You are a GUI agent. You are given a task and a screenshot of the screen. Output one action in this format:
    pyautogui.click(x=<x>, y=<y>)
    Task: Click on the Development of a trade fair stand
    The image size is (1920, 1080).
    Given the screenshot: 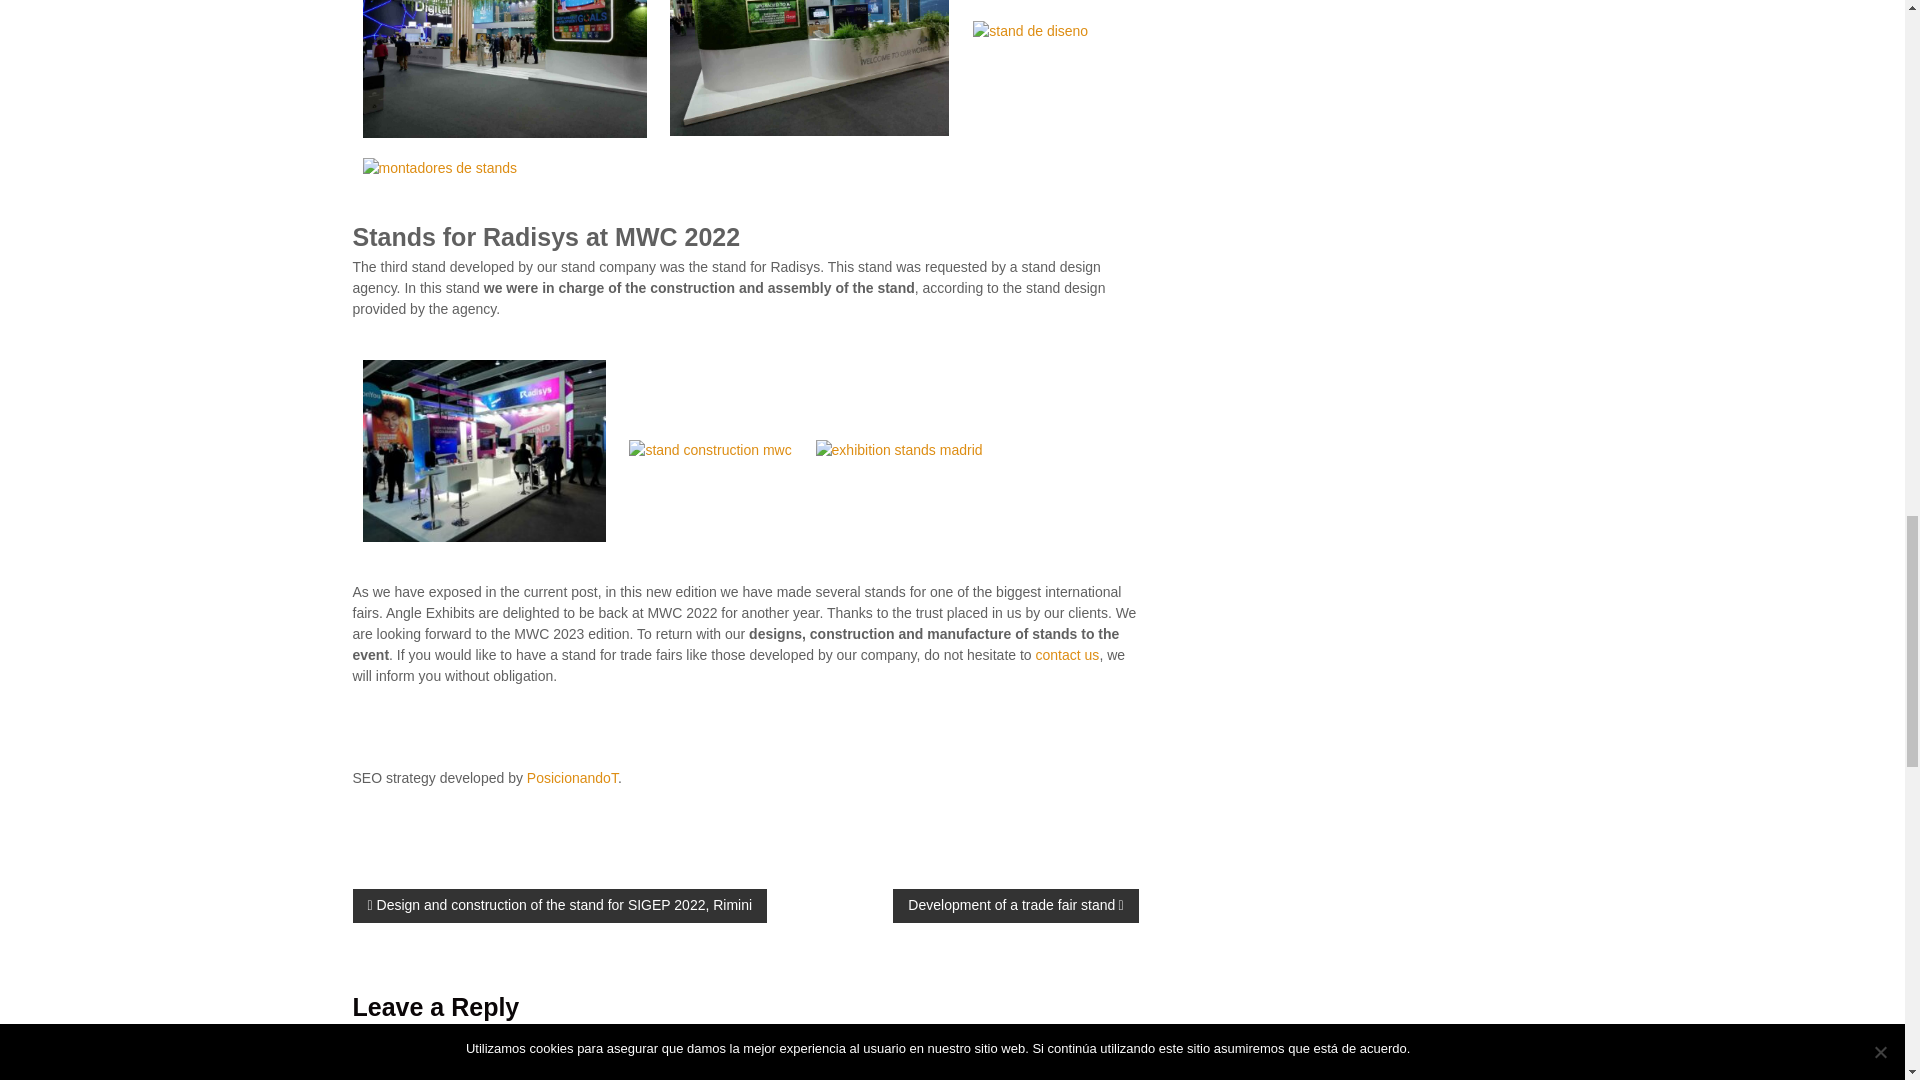 What is the action you would take?
    pyautogui.click(x=1015, y=906)
    